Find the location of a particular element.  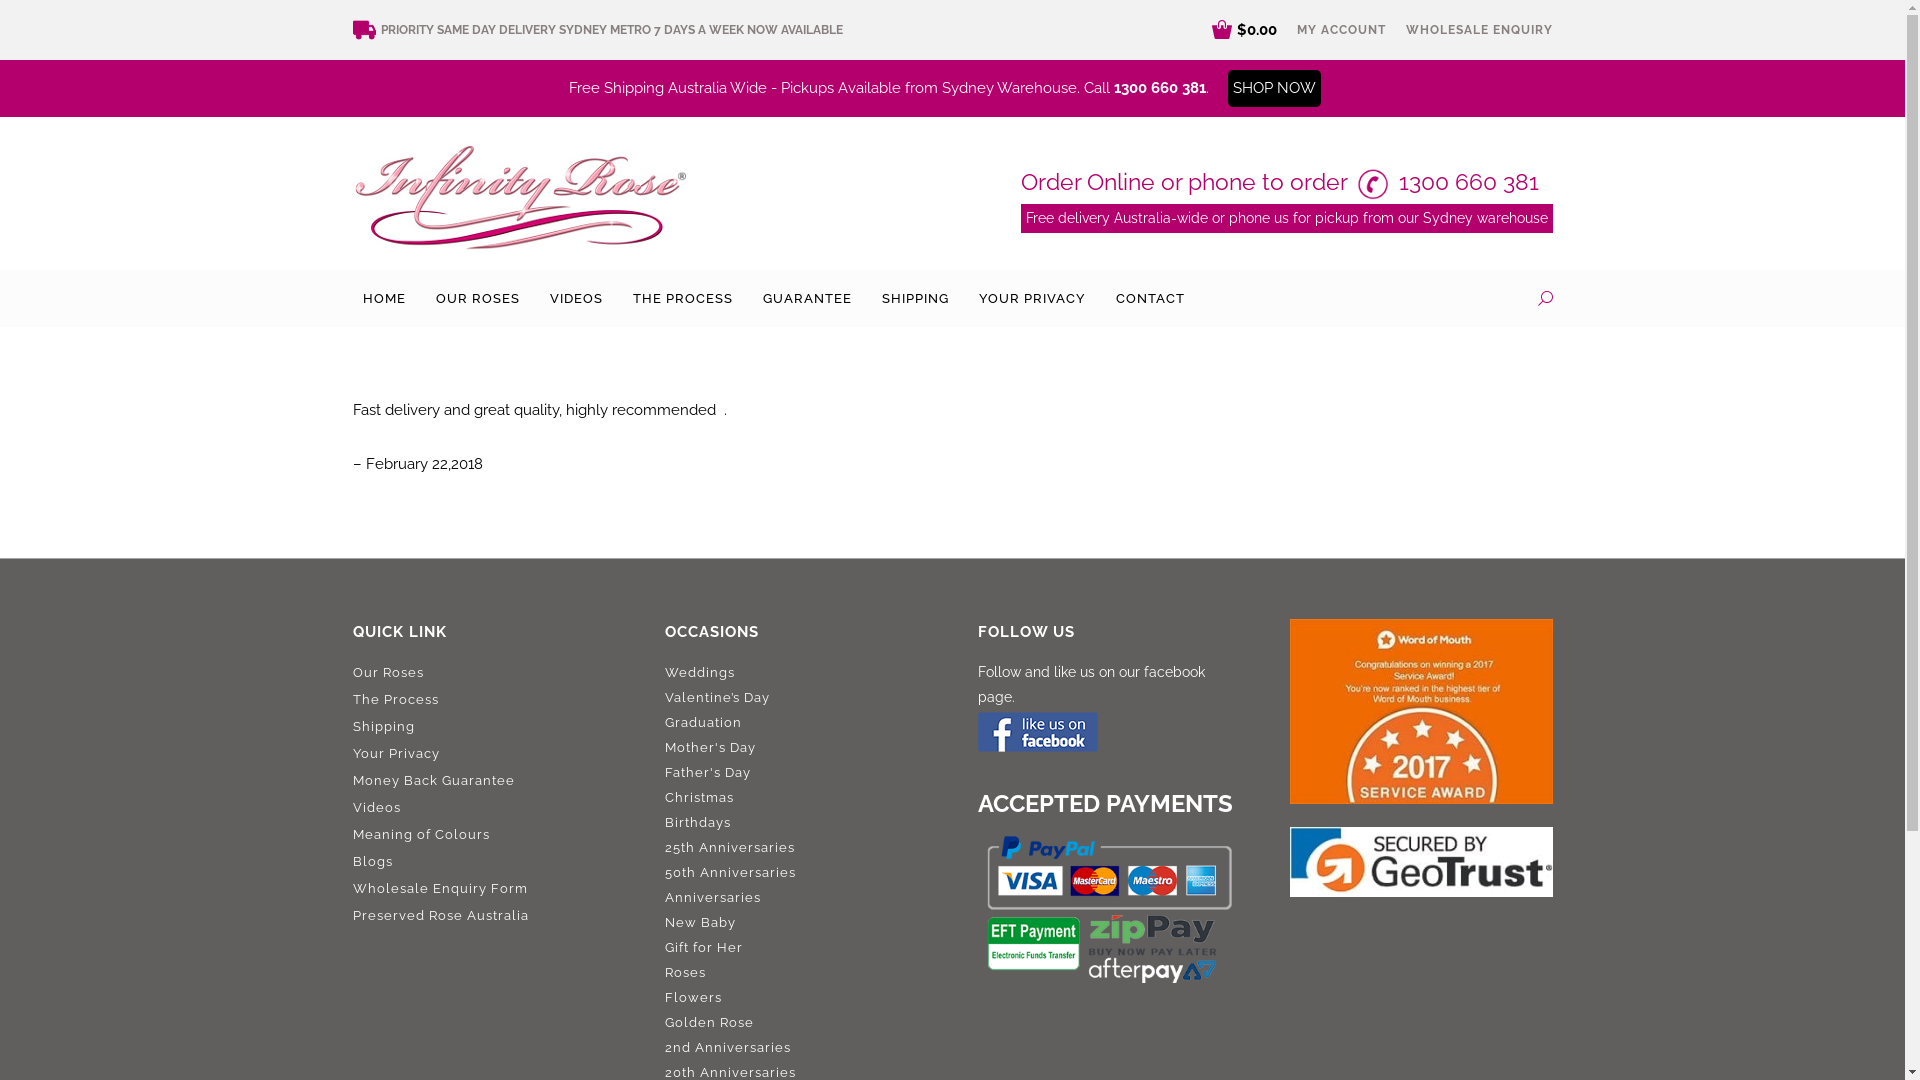

CONTACT is located at coordinates (1150, 298).